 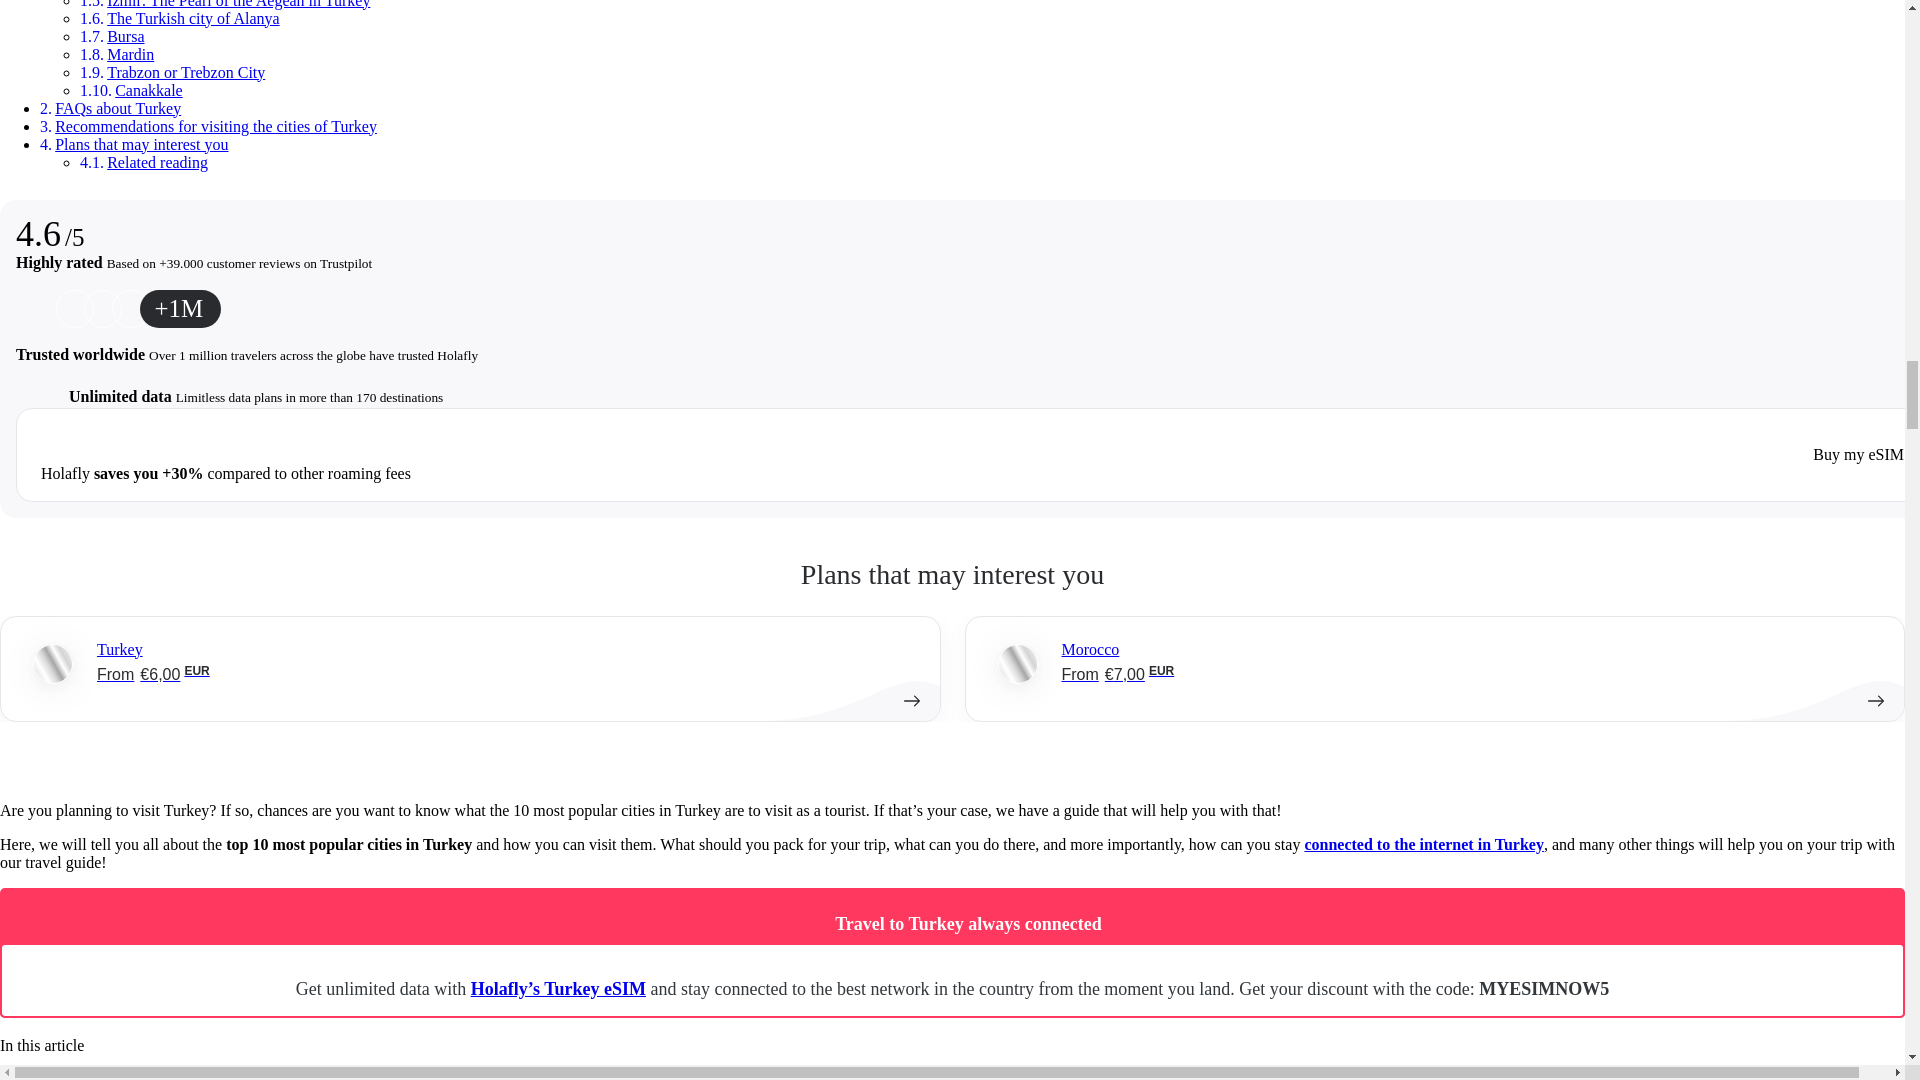 I want to click on Trabzon or Trebzon City, so click(x=186, y=72).